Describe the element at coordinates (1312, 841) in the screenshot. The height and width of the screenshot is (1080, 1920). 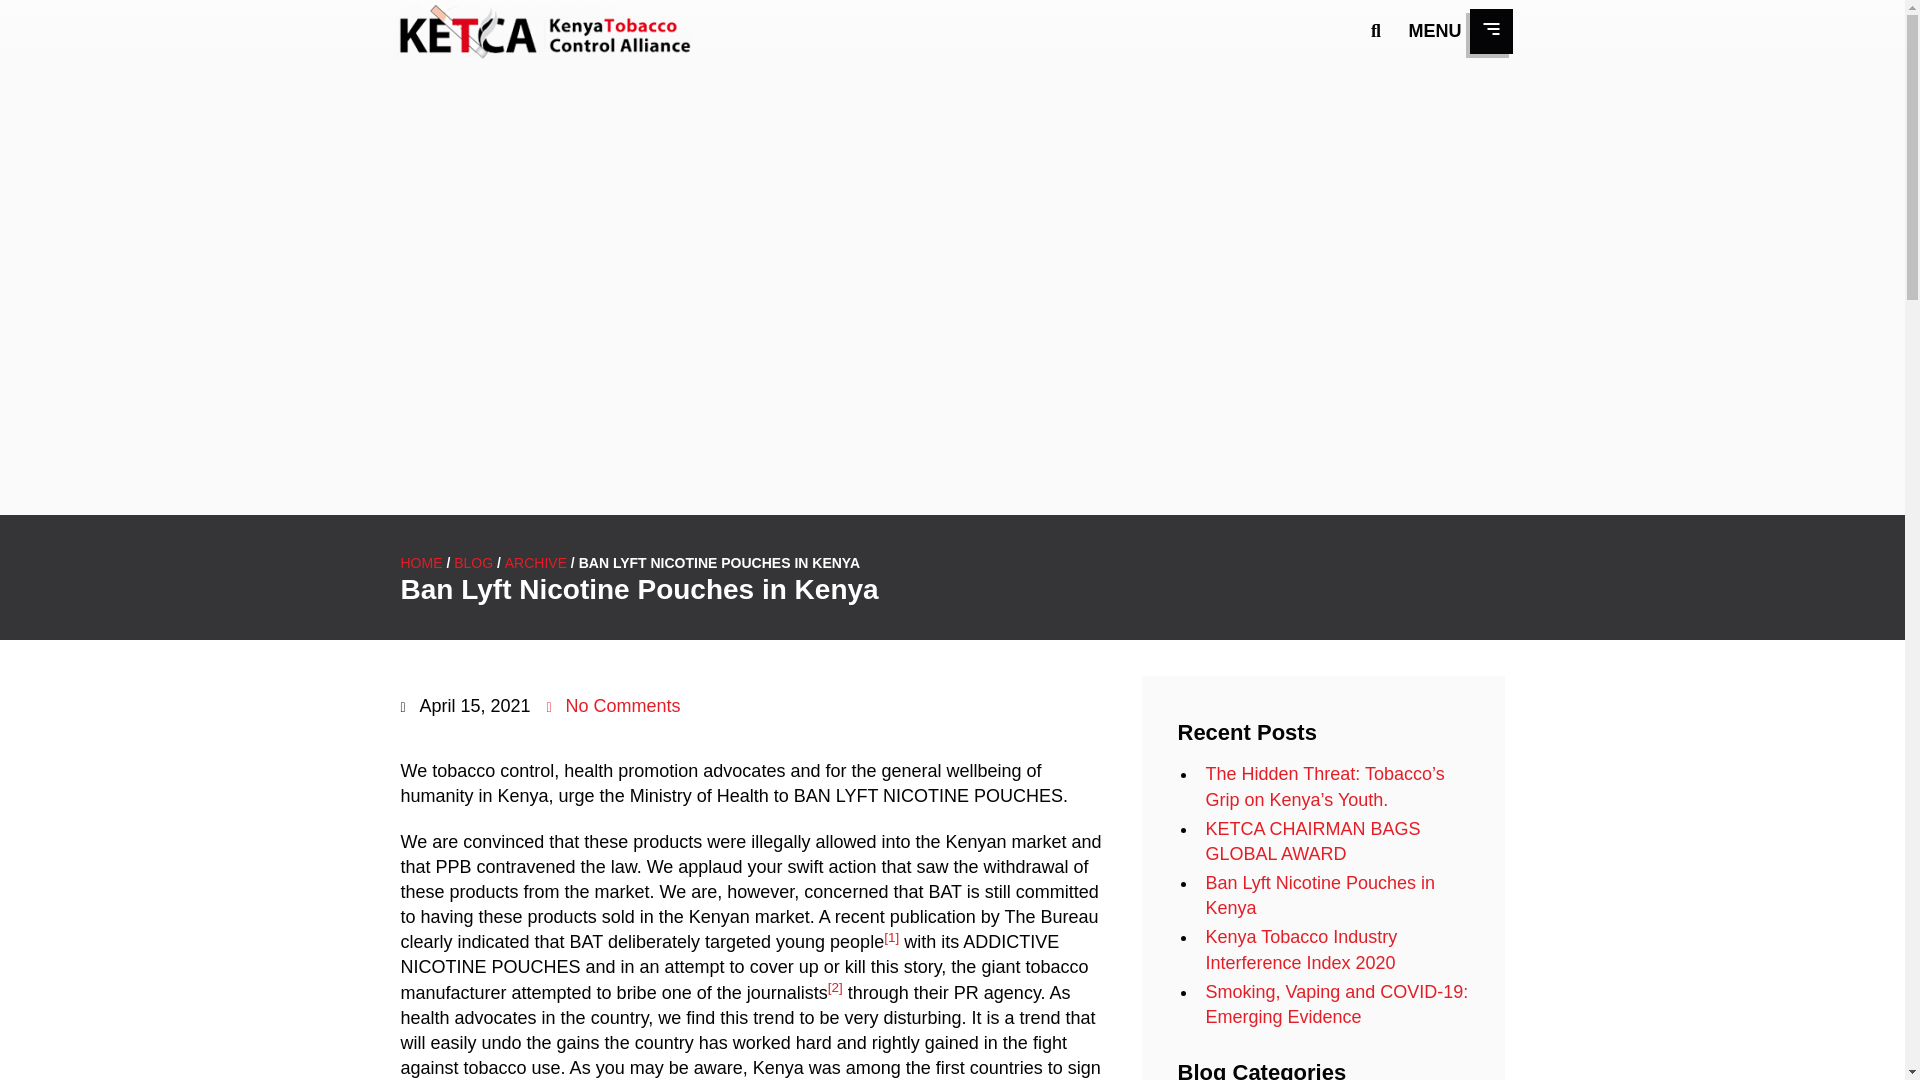
I see `KETCA CHAIRMAN BAGS GLOBAL AWARD` at that location.